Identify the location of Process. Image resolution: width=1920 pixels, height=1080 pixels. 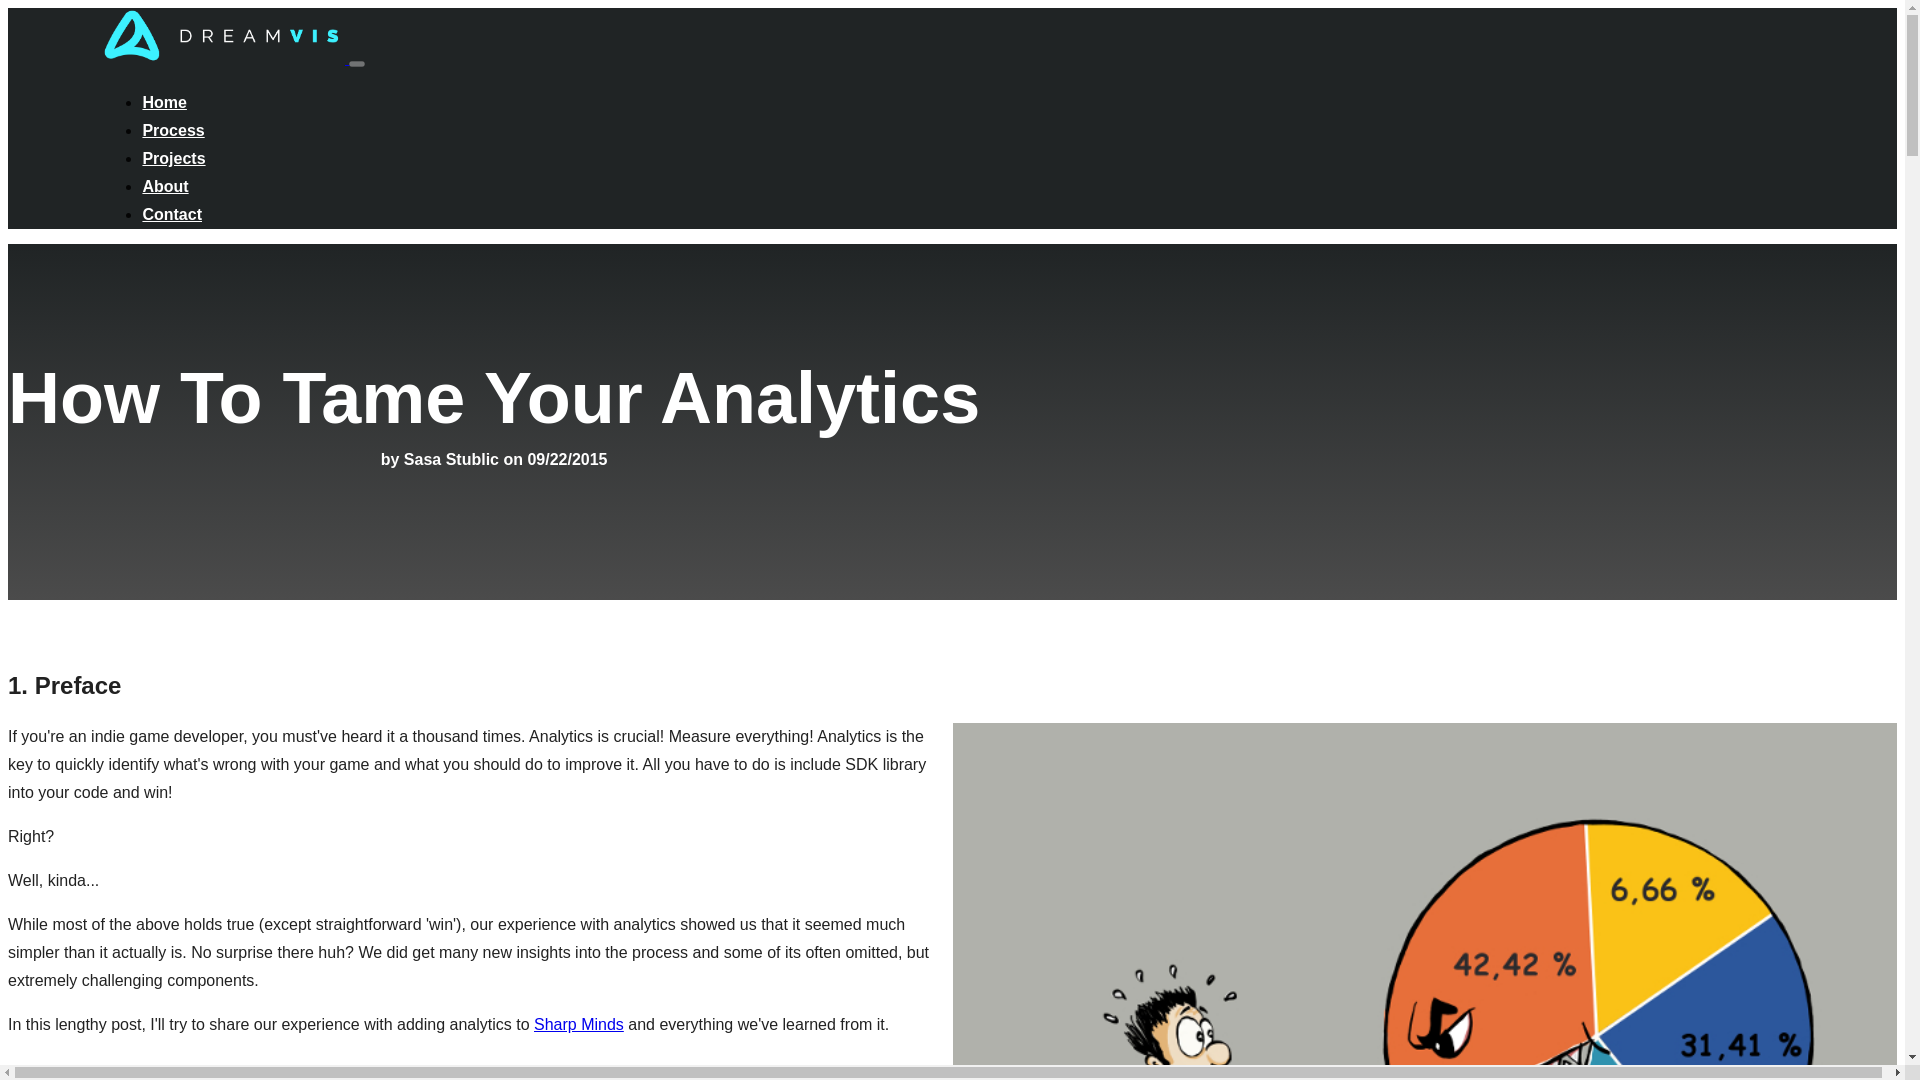
(172, 130).